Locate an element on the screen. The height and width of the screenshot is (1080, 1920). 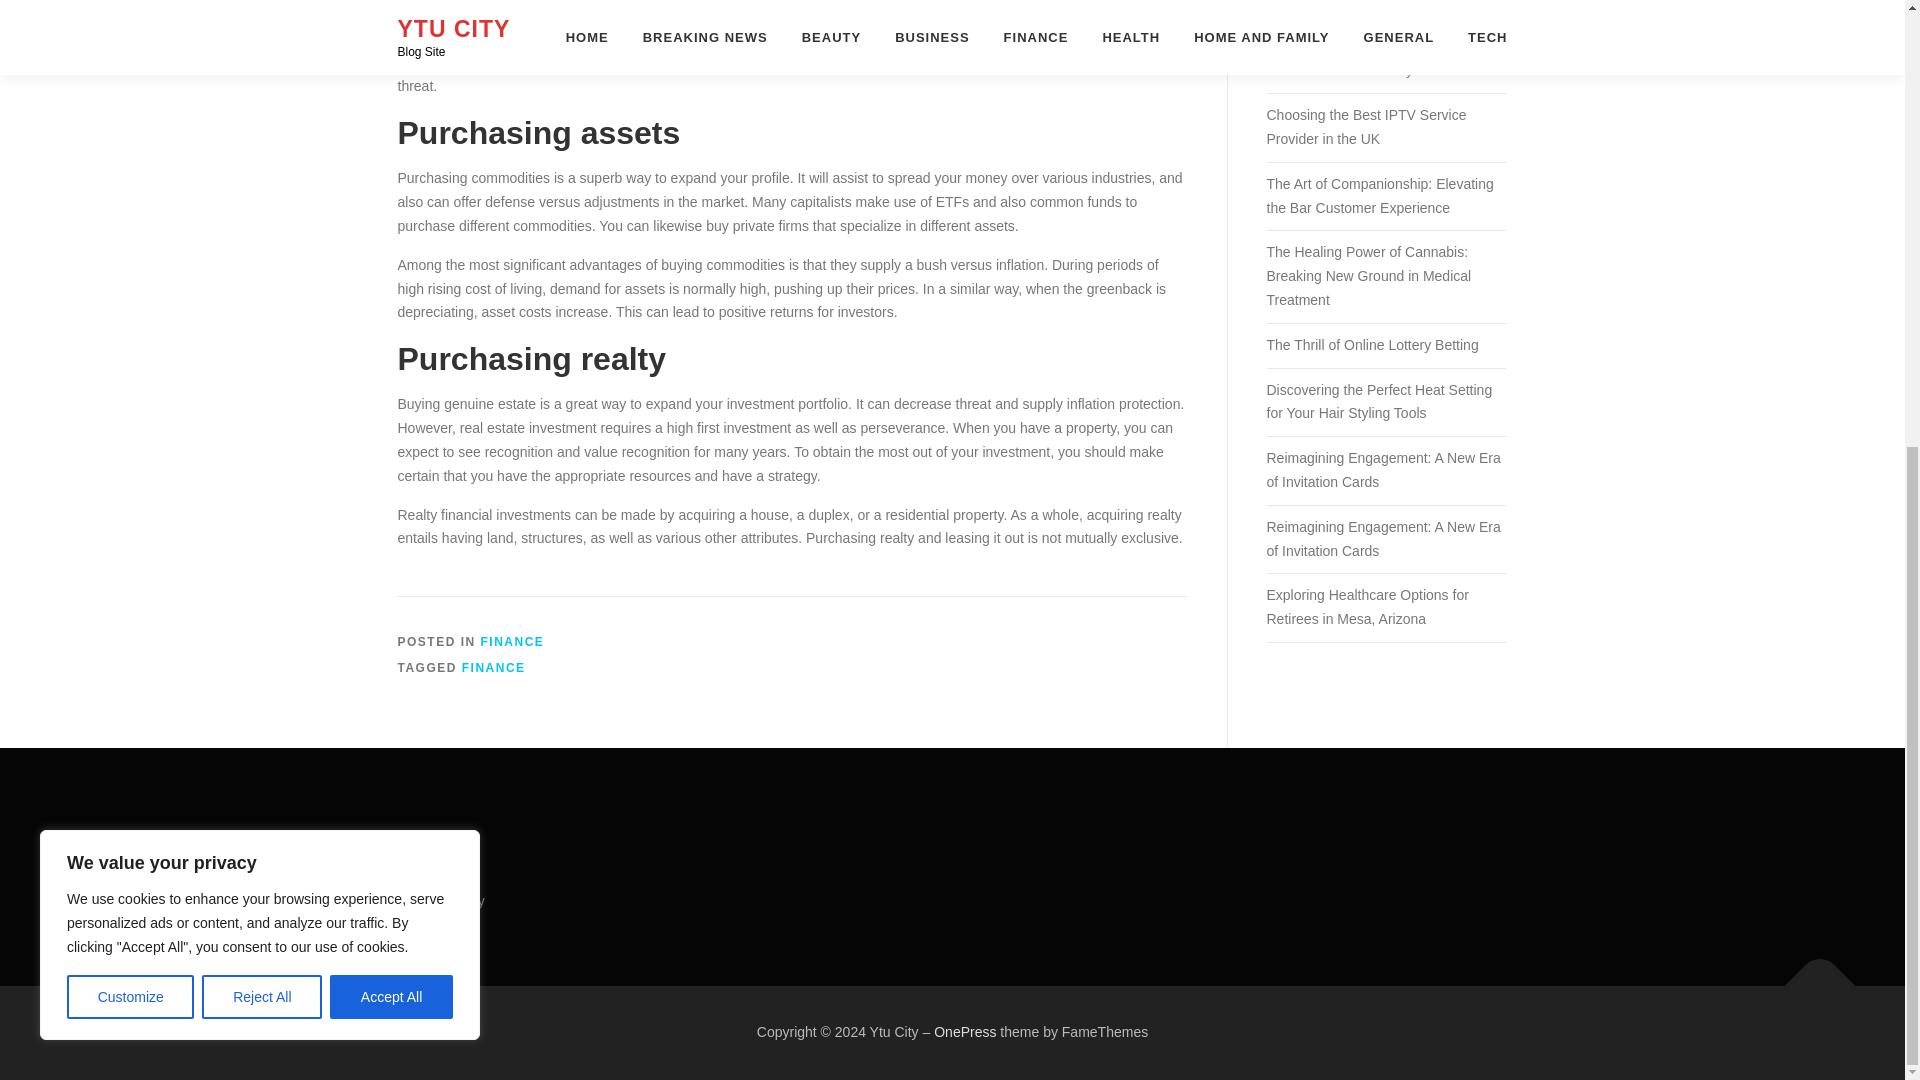
FINANCE is located at coordinates (494, 668).